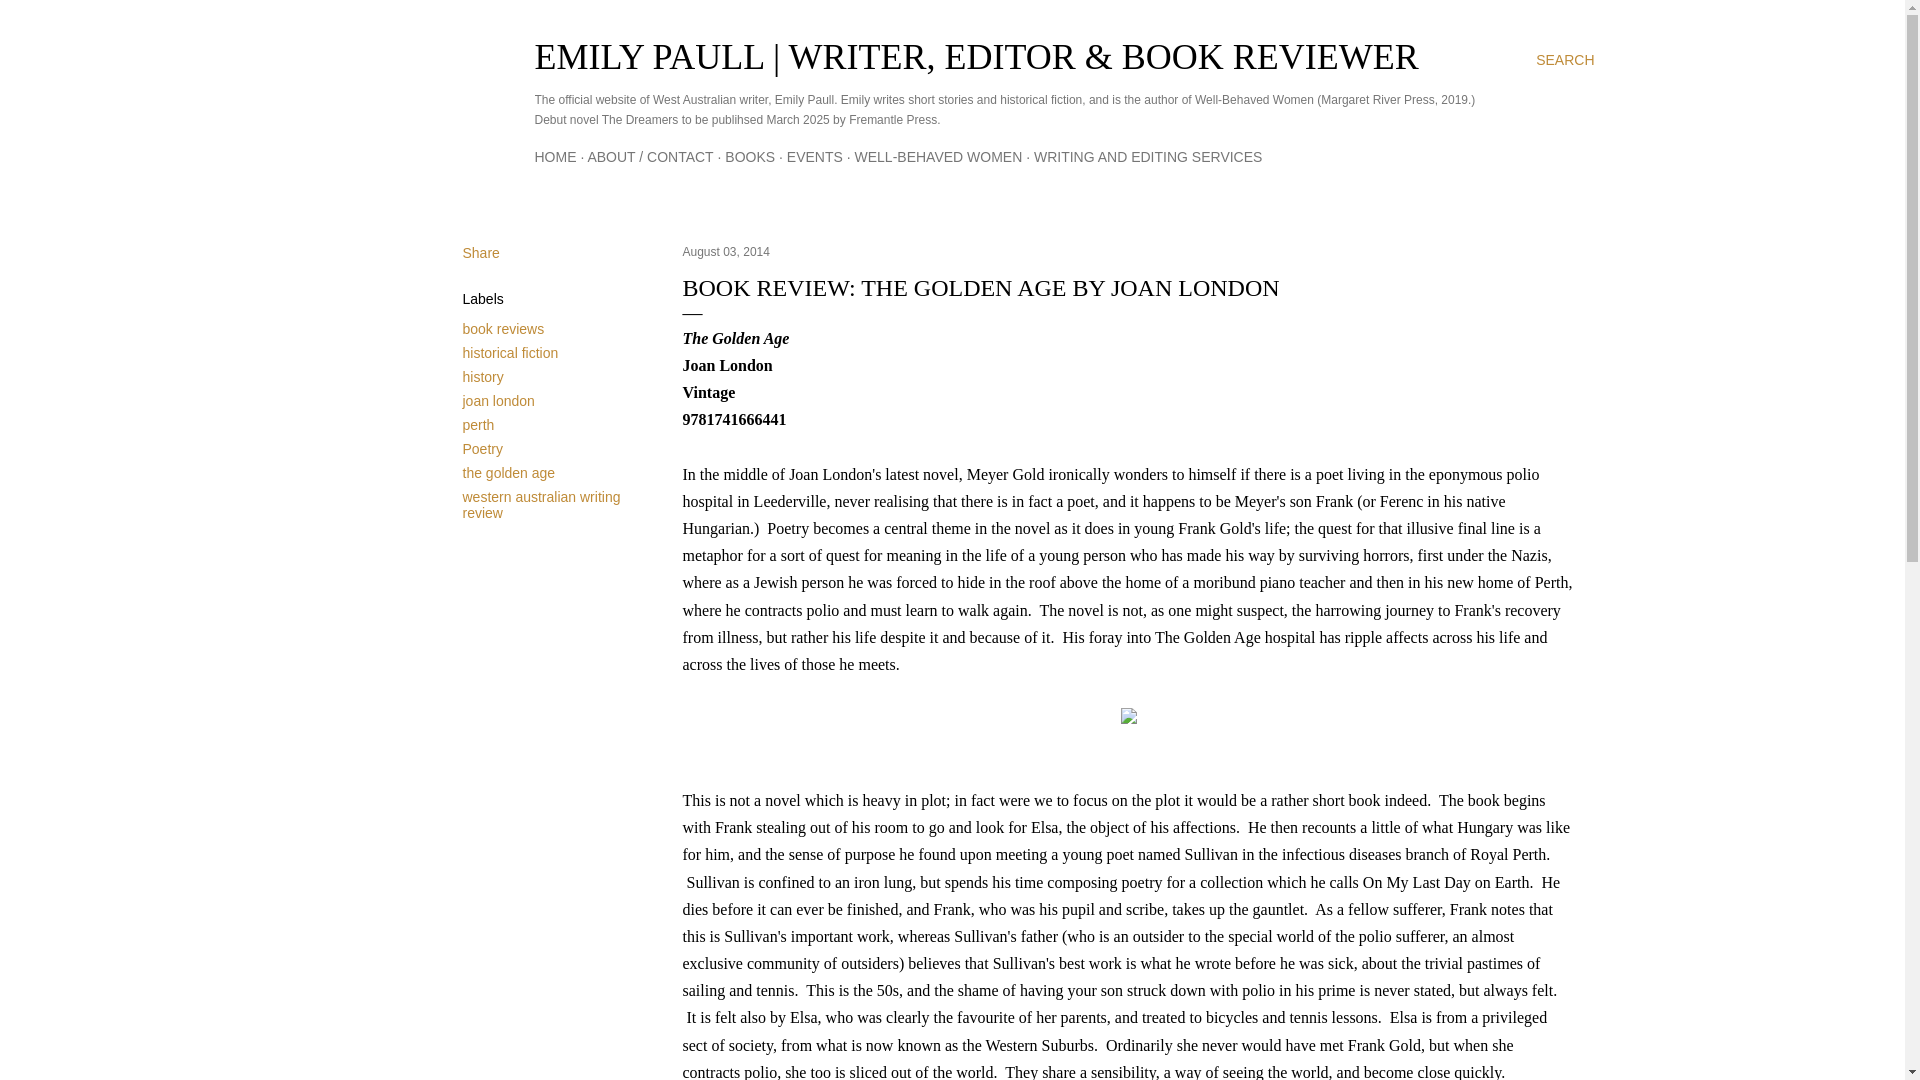  What do you see at coordinates (814, 157) in the screenshot?
I see `EVENTS` at bounding box center [814, 157].